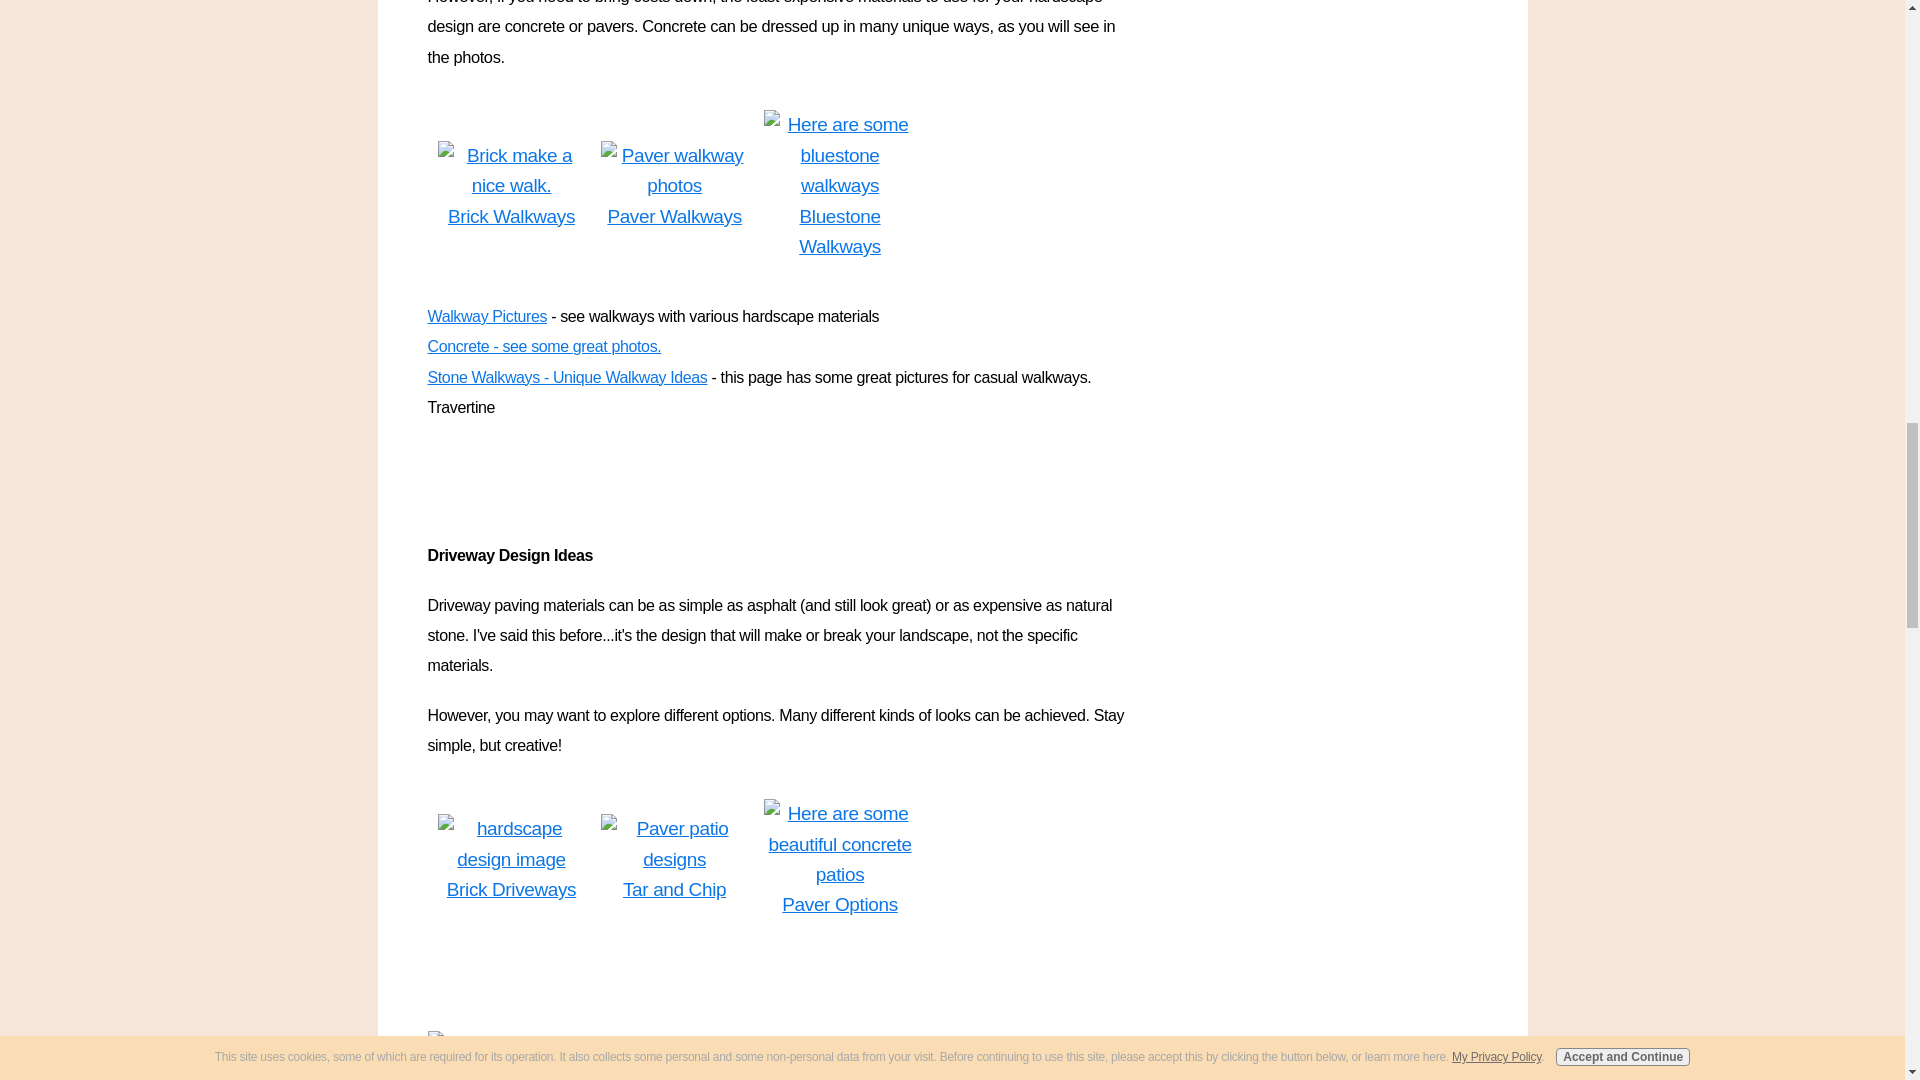 This screenshot has height=1080, width=1920. What do you see at coordinates (511, 844) in the screenshot?
I see `go to patio pictures` at bounding box center [511, 844].